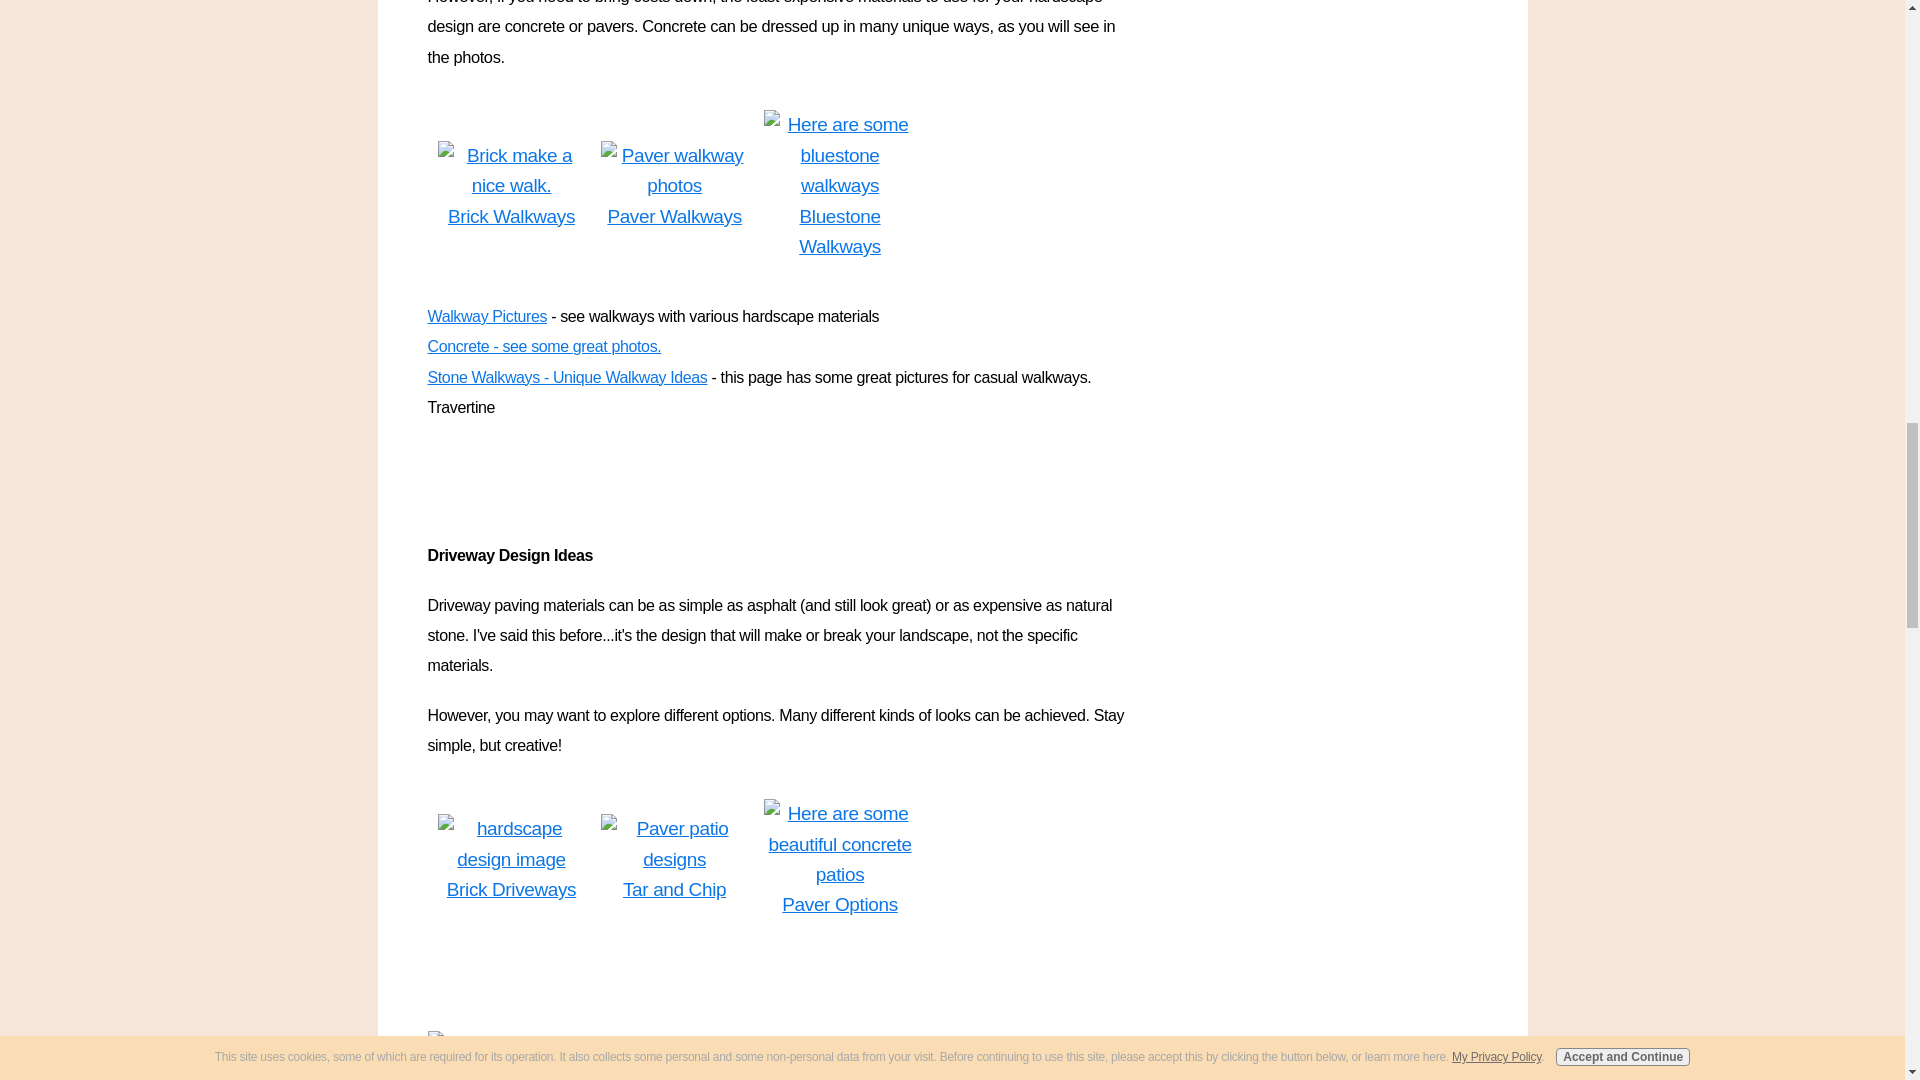 This screenshot has height=1080, width=1920. What do you see at coordinates (511, 844) in the screenshot?
I see `go to patio pictures` at bounding box center [511, 844].